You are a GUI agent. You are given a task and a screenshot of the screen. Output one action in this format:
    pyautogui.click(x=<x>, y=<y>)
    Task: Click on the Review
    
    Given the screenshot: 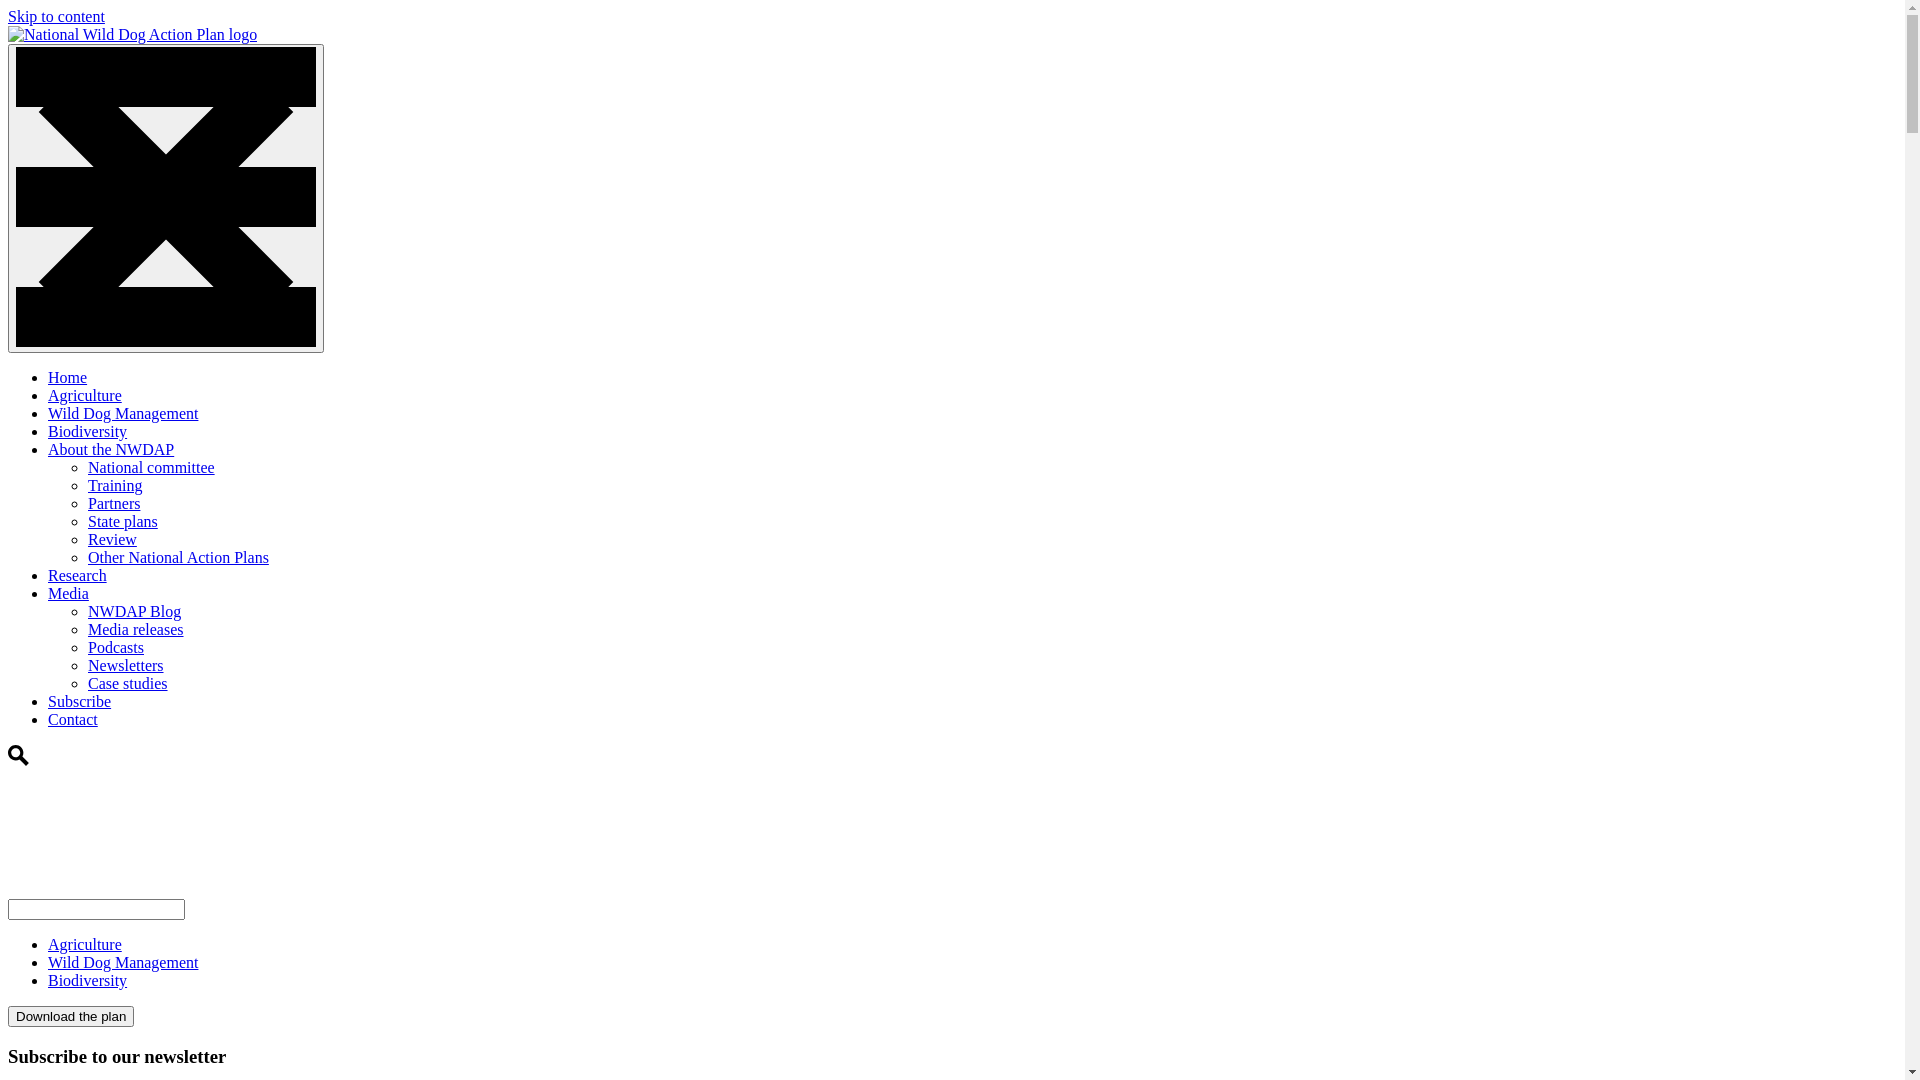 What is the action you would take?
    pyautogui.click(x=112, y=540)
    